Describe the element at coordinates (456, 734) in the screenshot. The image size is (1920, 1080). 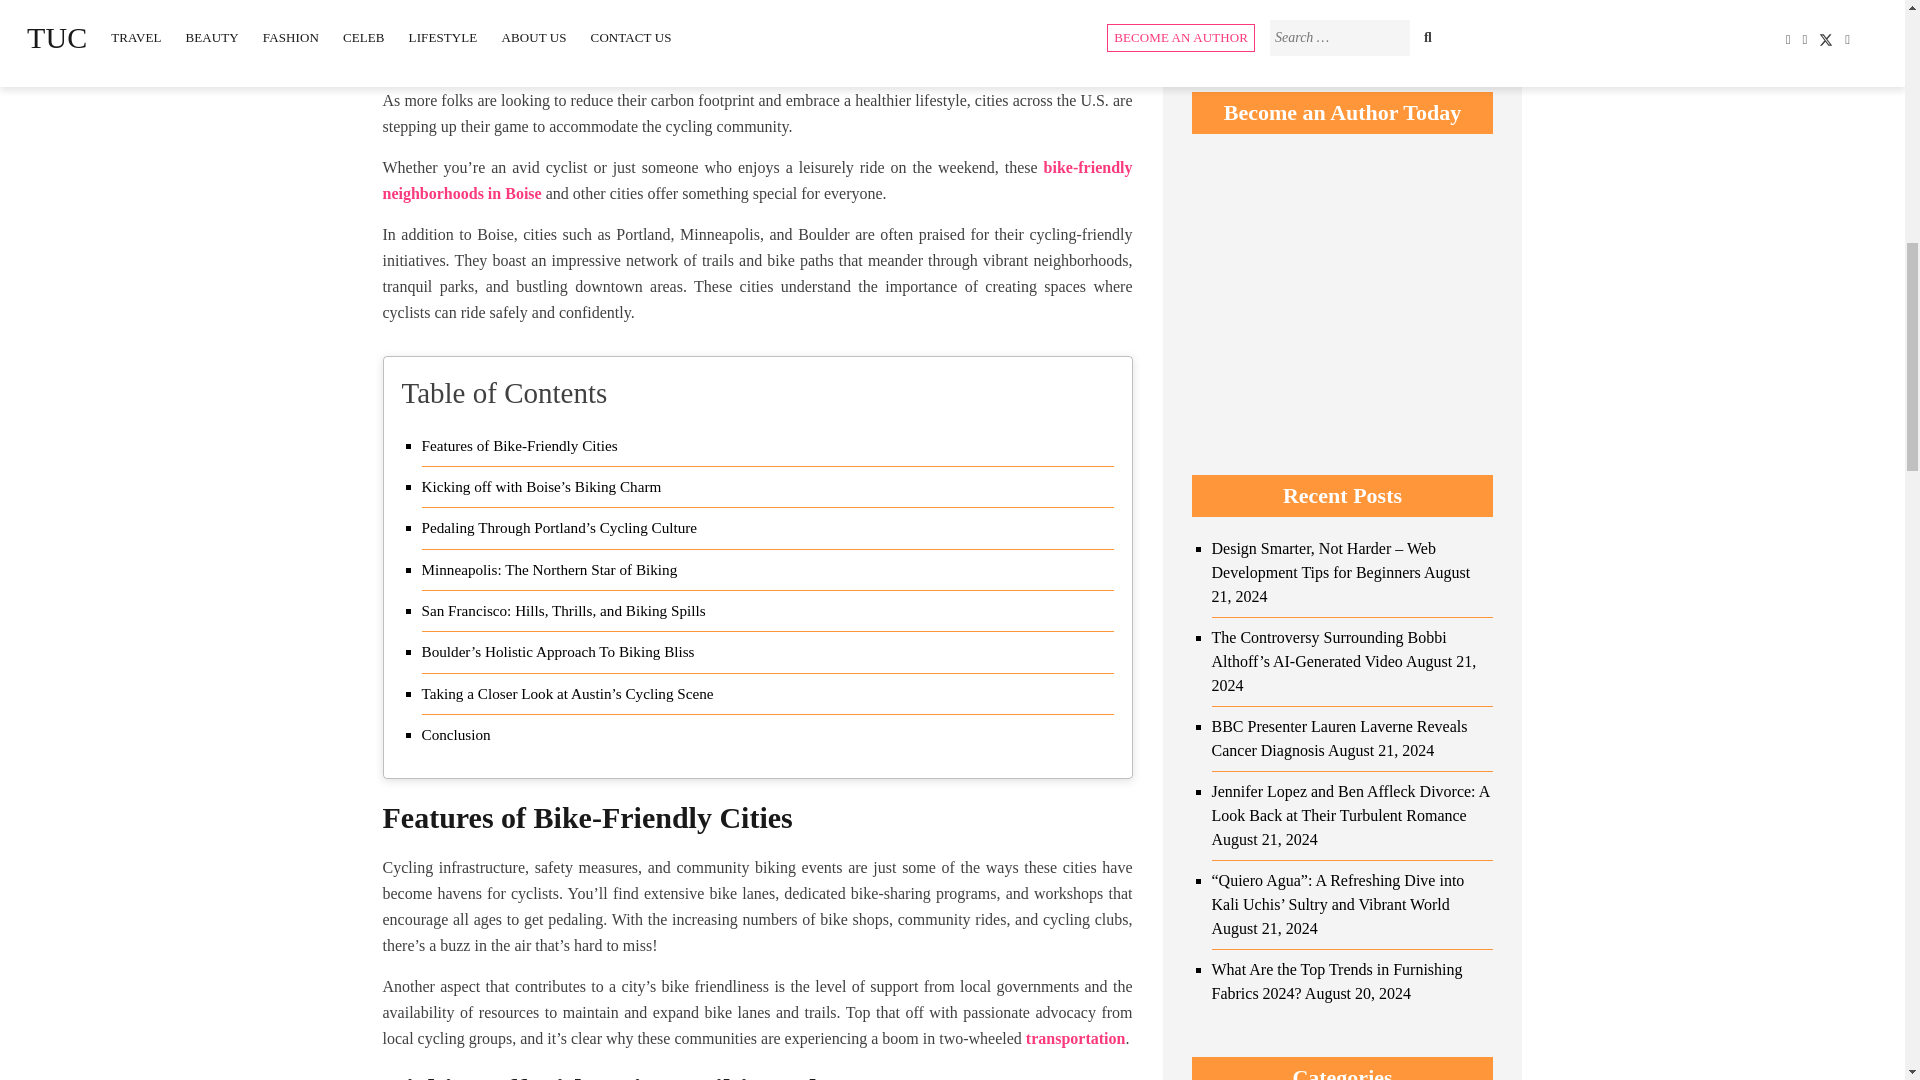
I see `Conclusion` at that location.